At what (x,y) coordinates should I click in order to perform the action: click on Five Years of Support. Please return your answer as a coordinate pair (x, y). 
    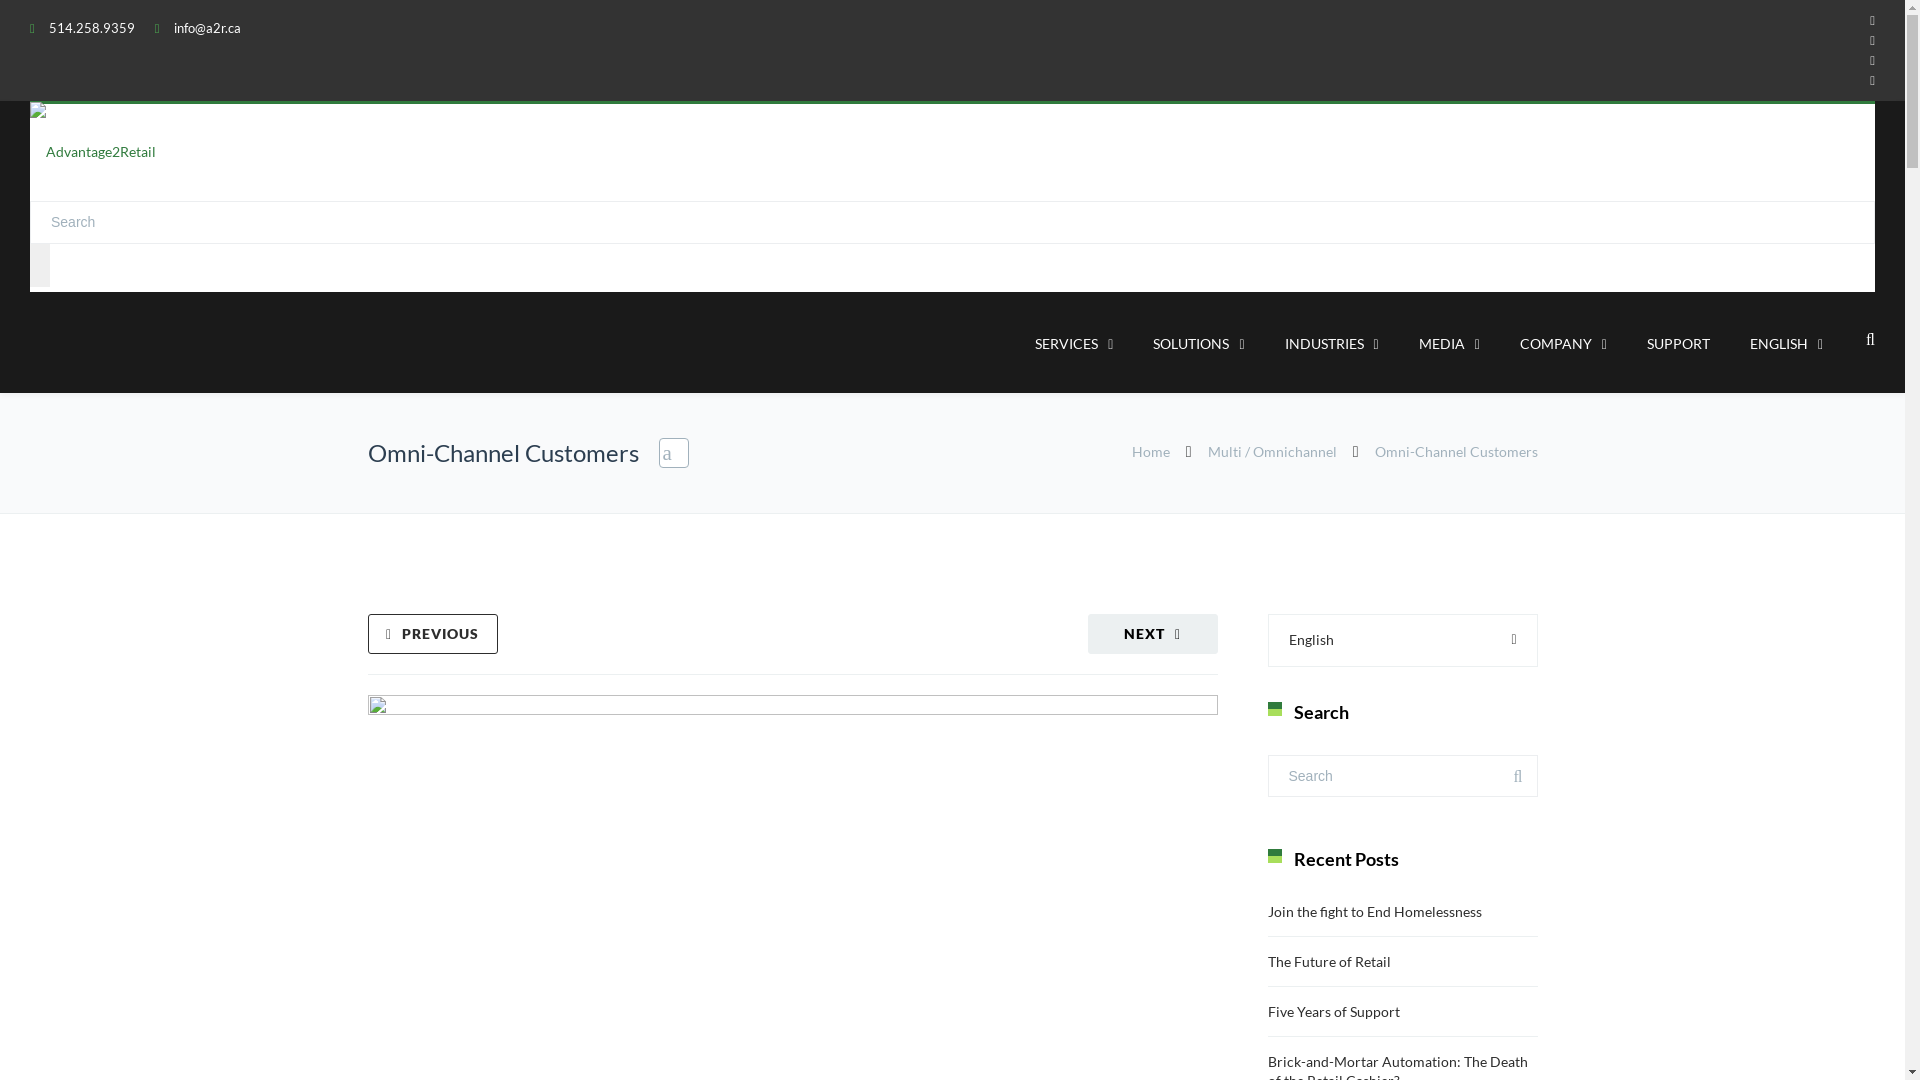
    Looking at the image, I should click on (1334, 1012).